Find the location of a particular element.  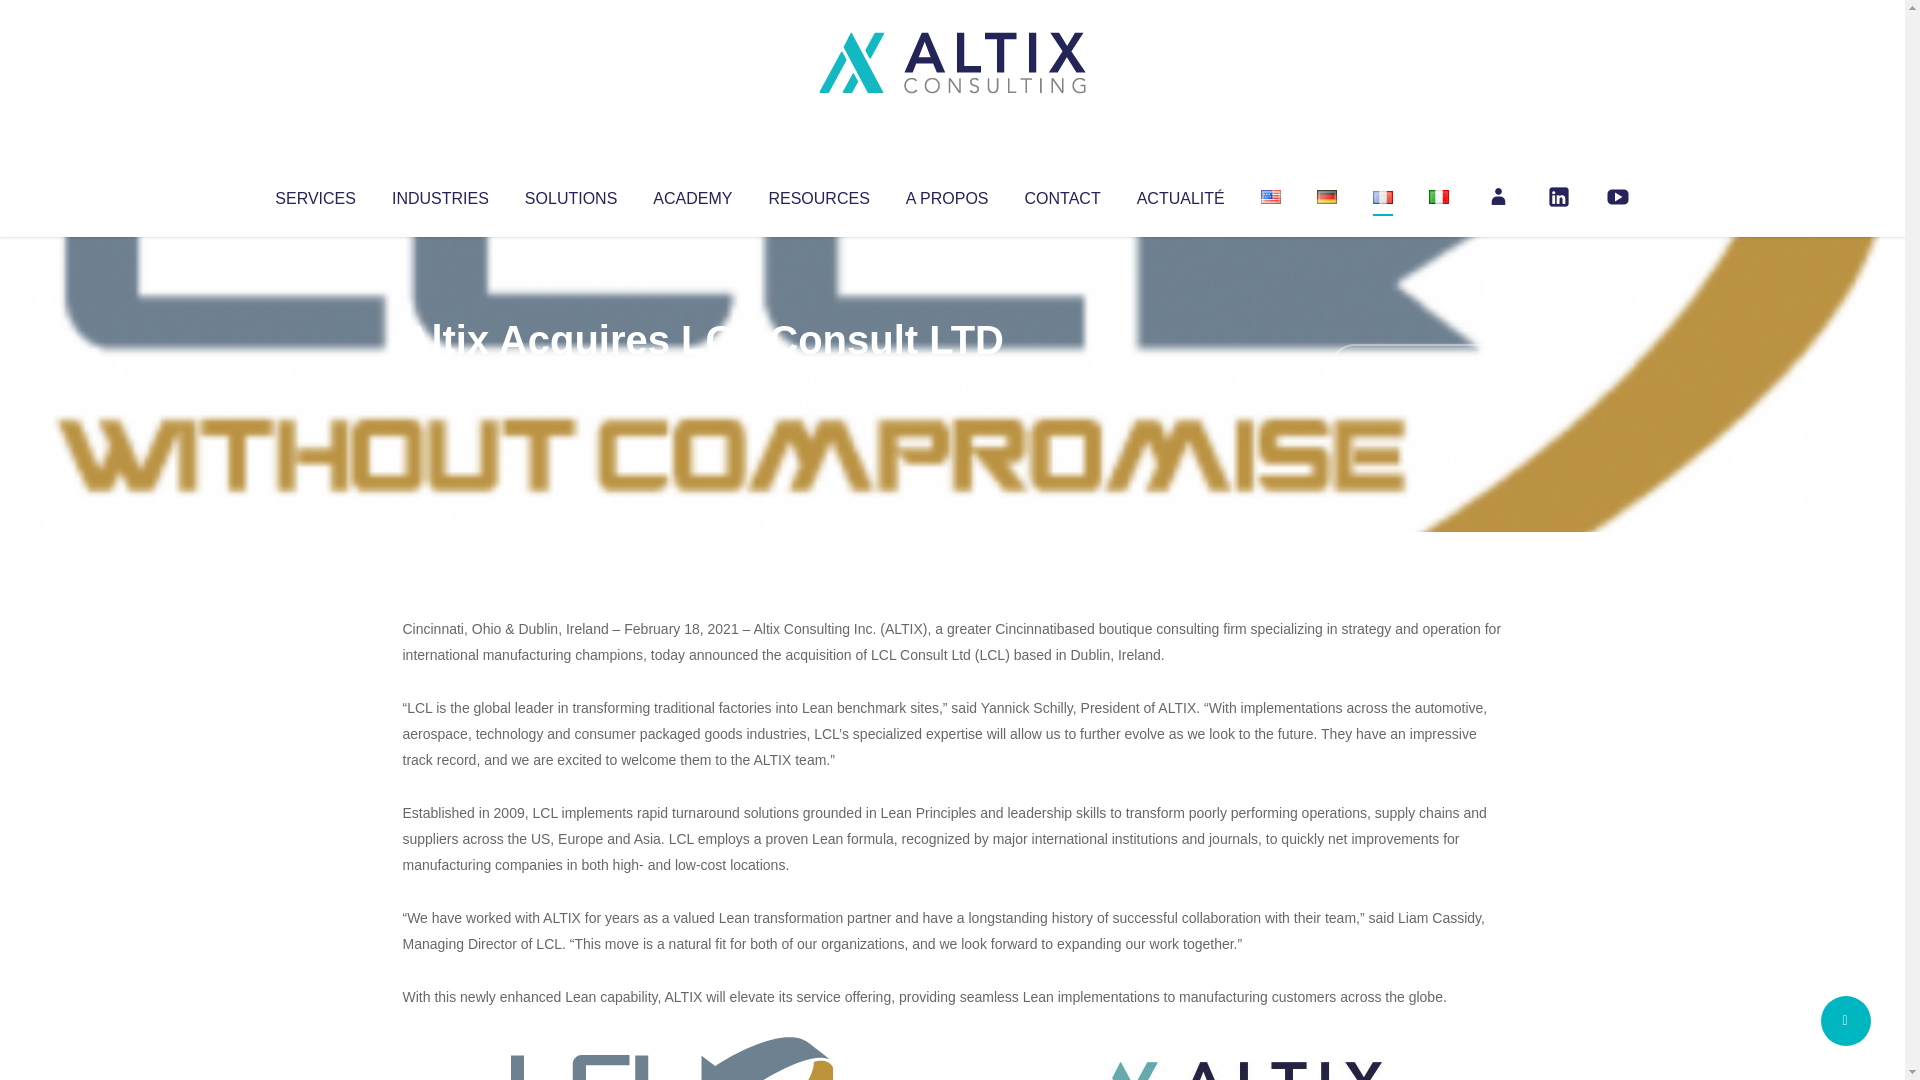

Articles par Altix is located at coordinates (440, 380).